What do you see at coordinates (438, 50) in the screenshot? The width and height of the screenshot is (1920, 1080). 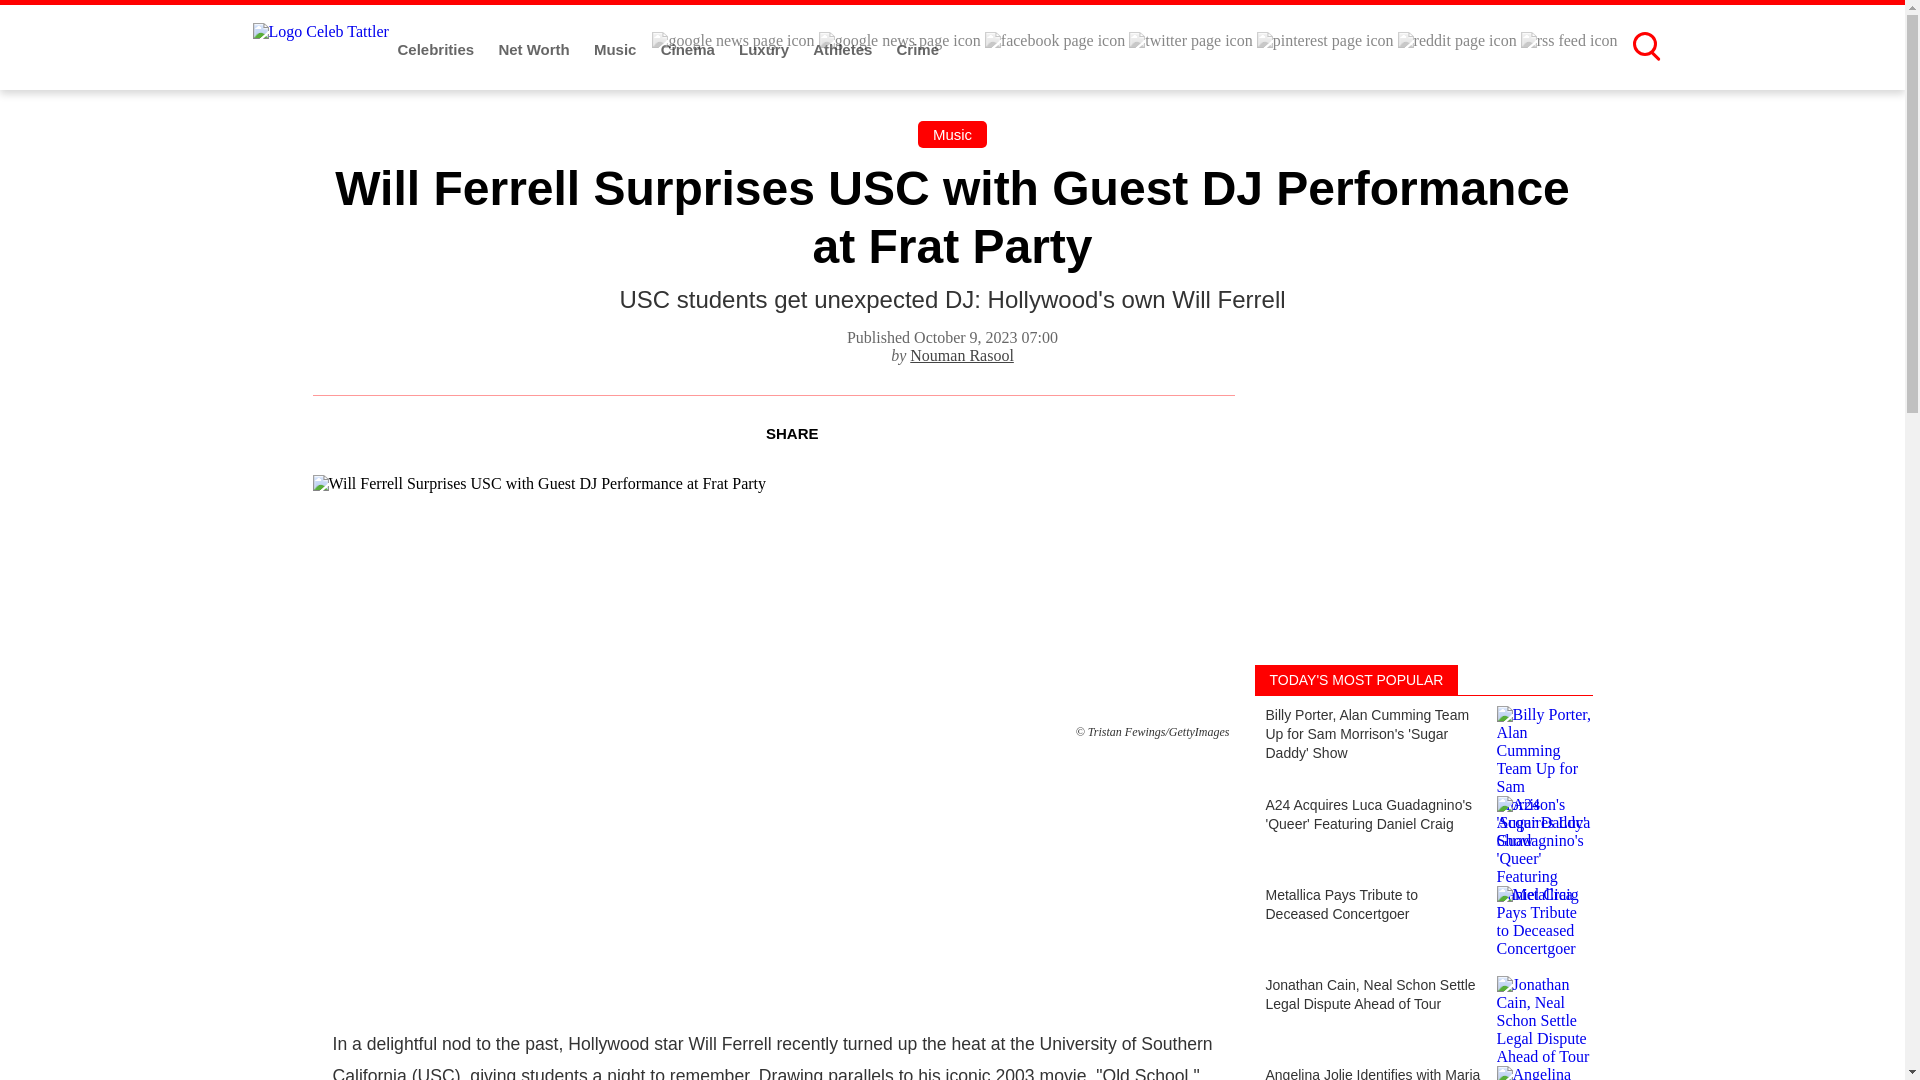 I see `Celebrities` at bounding box center [438, 50].